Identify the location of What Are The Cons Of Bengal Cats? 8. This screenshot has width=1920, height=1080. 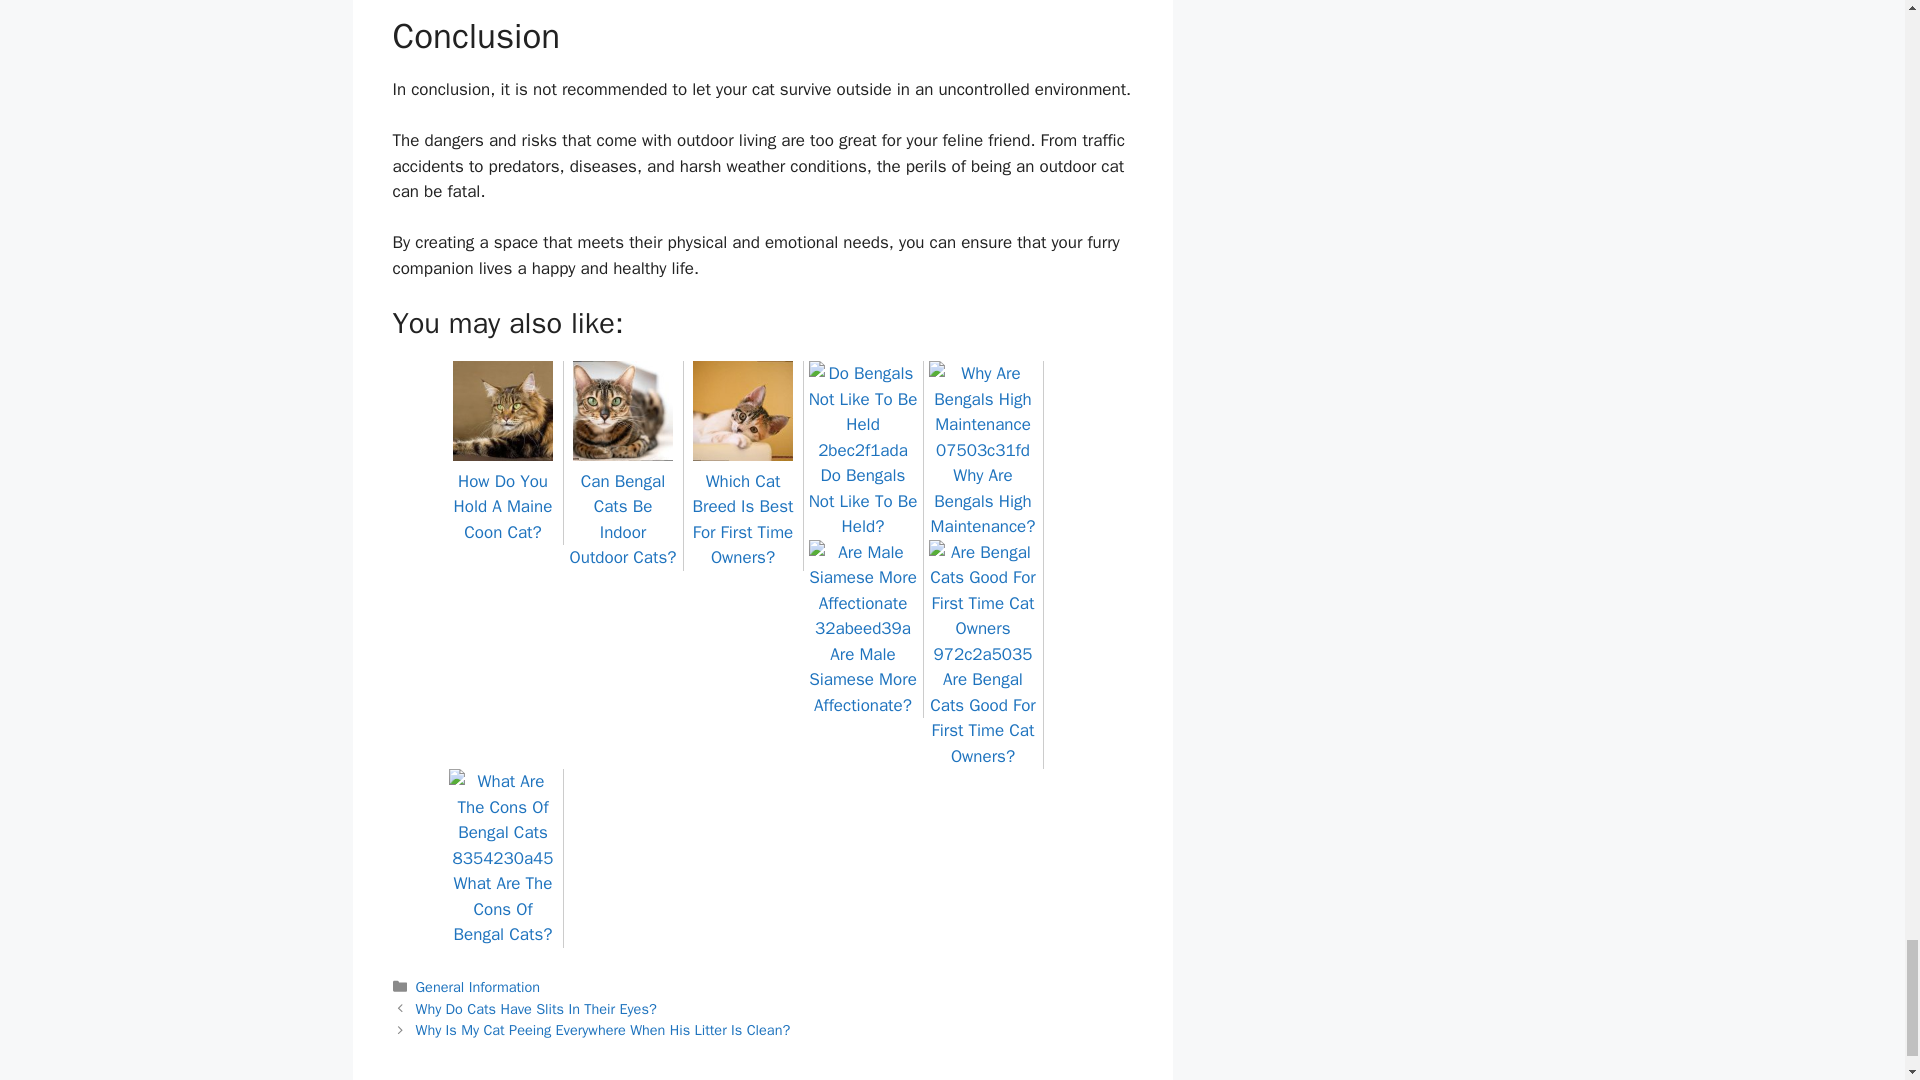
(502, 819).